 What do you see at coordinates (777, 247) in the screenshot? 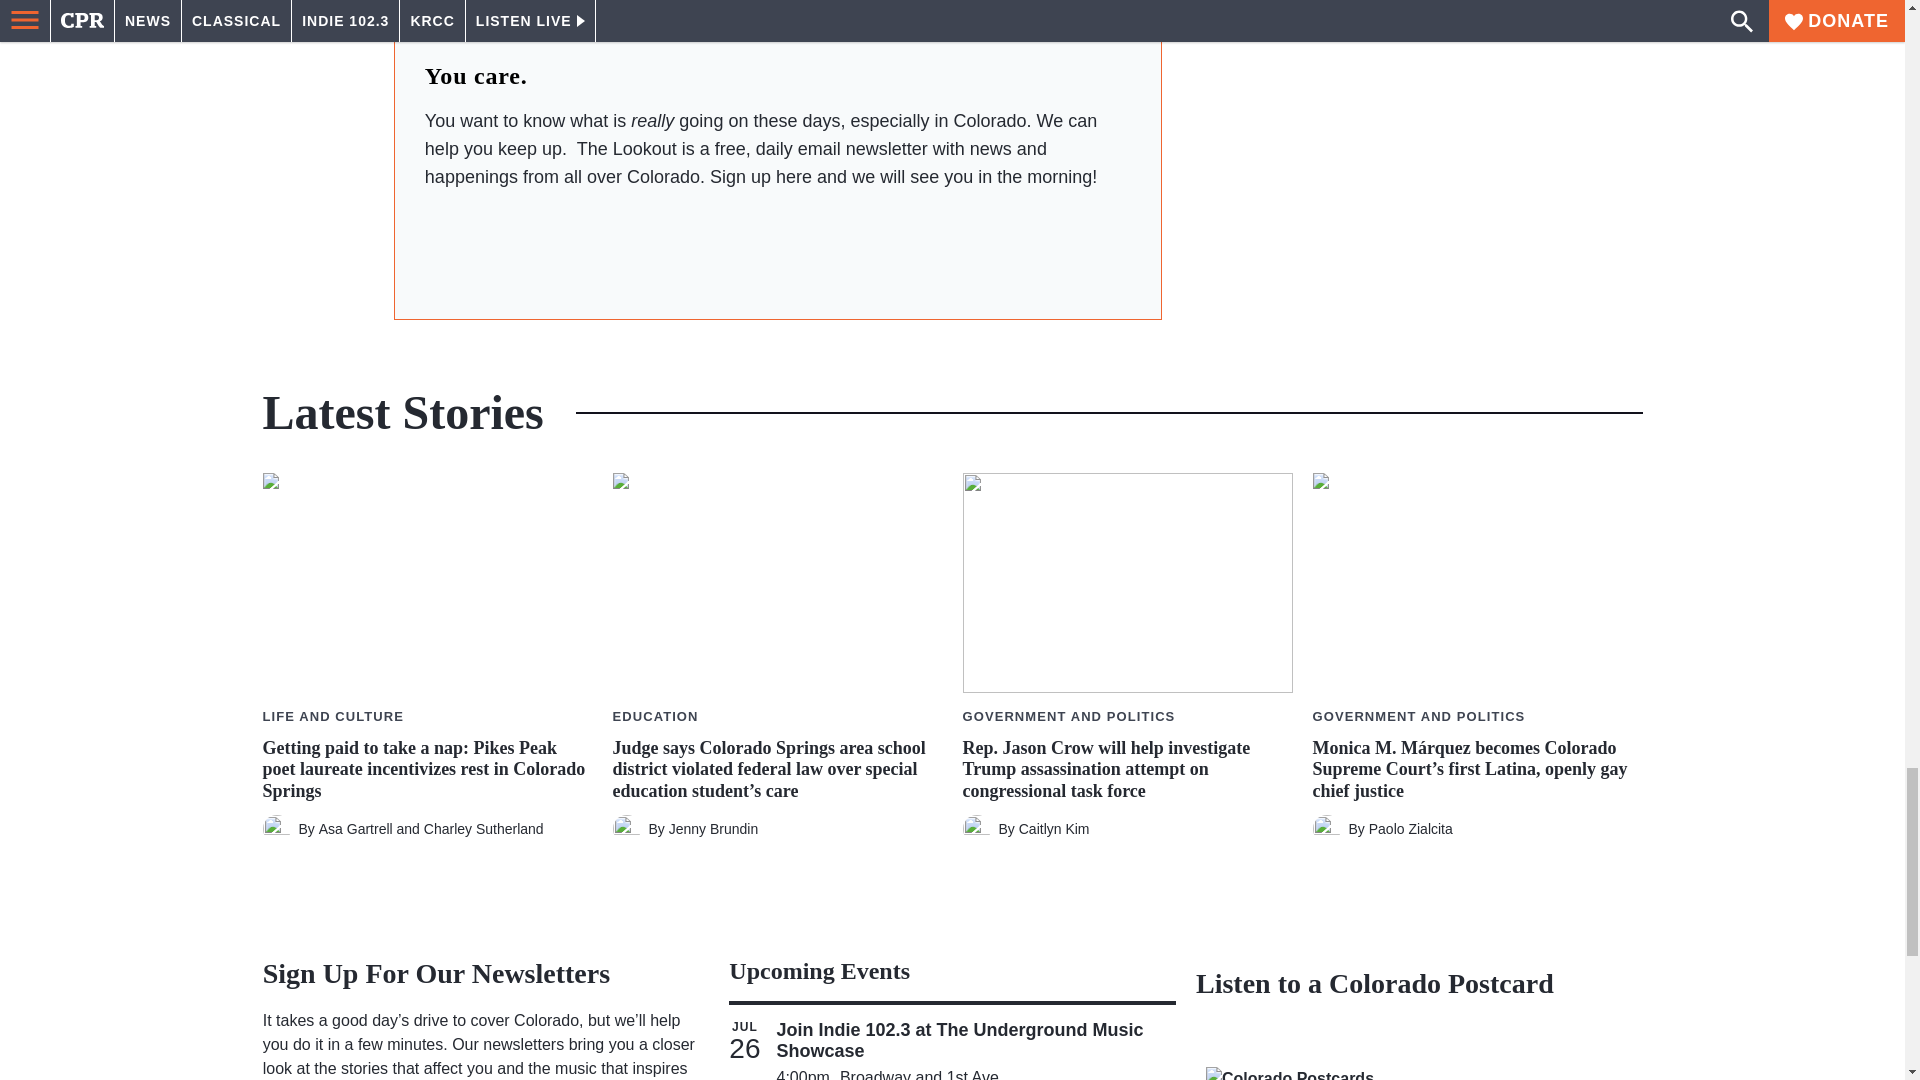
I see `newsArticleSignup` at bounding box center [777, 247].